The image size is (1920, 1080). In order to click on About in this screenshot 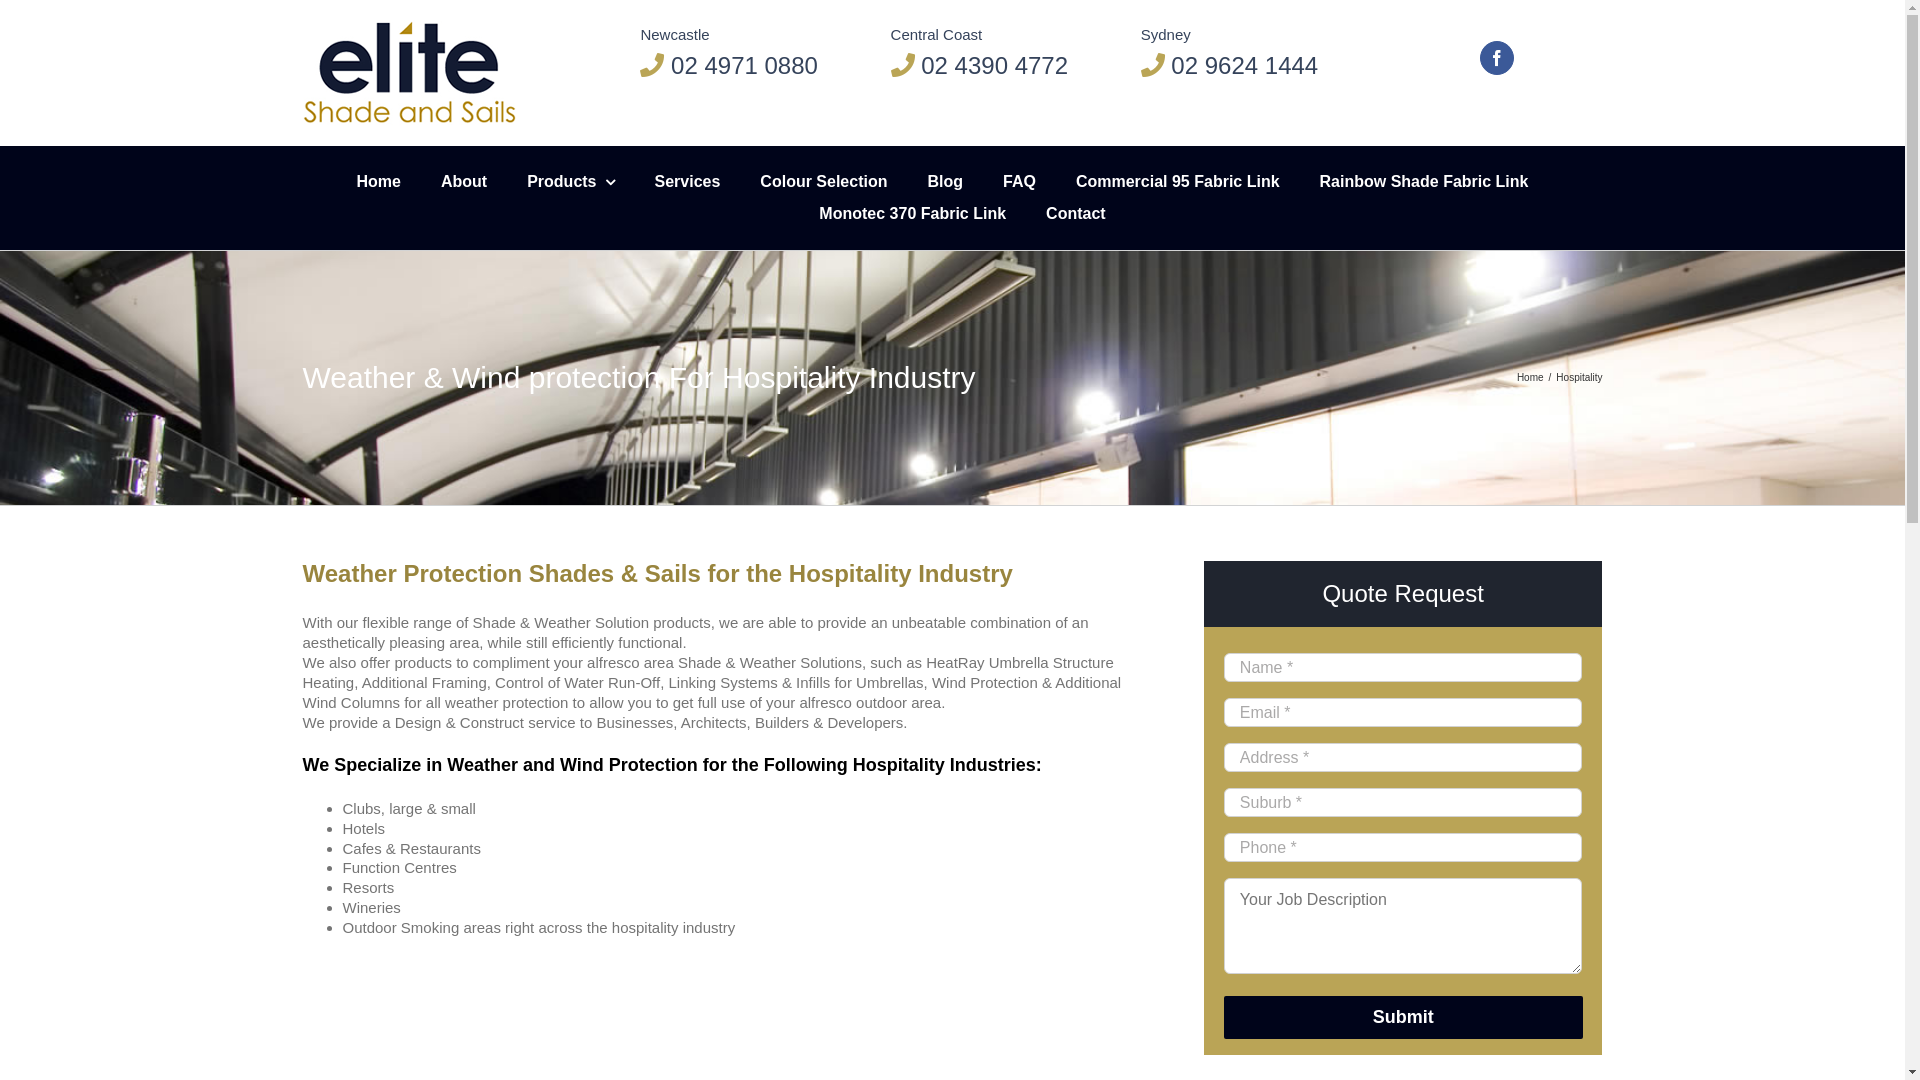, I will do `click(464, 182)`.